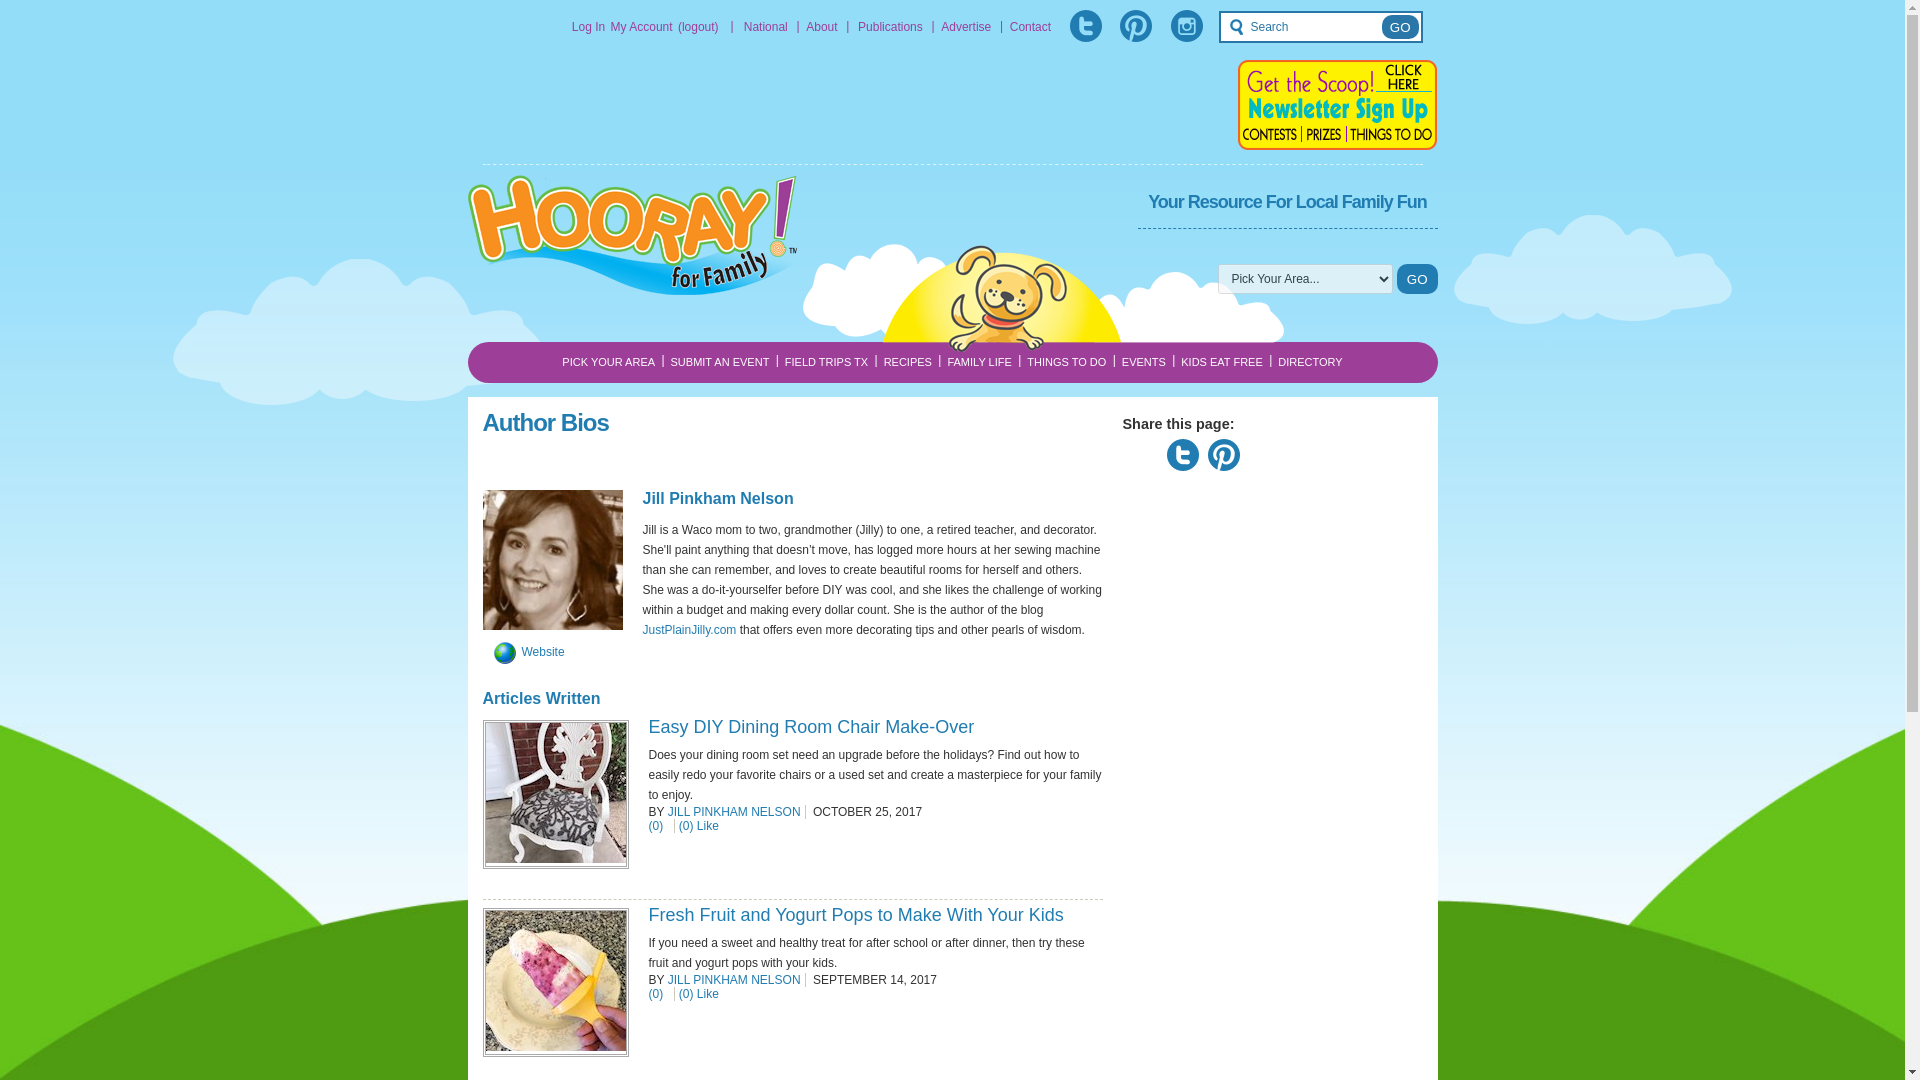 This screenshot has height=1080, width=1920. I want to click on RECIPES, so click(908, 362).